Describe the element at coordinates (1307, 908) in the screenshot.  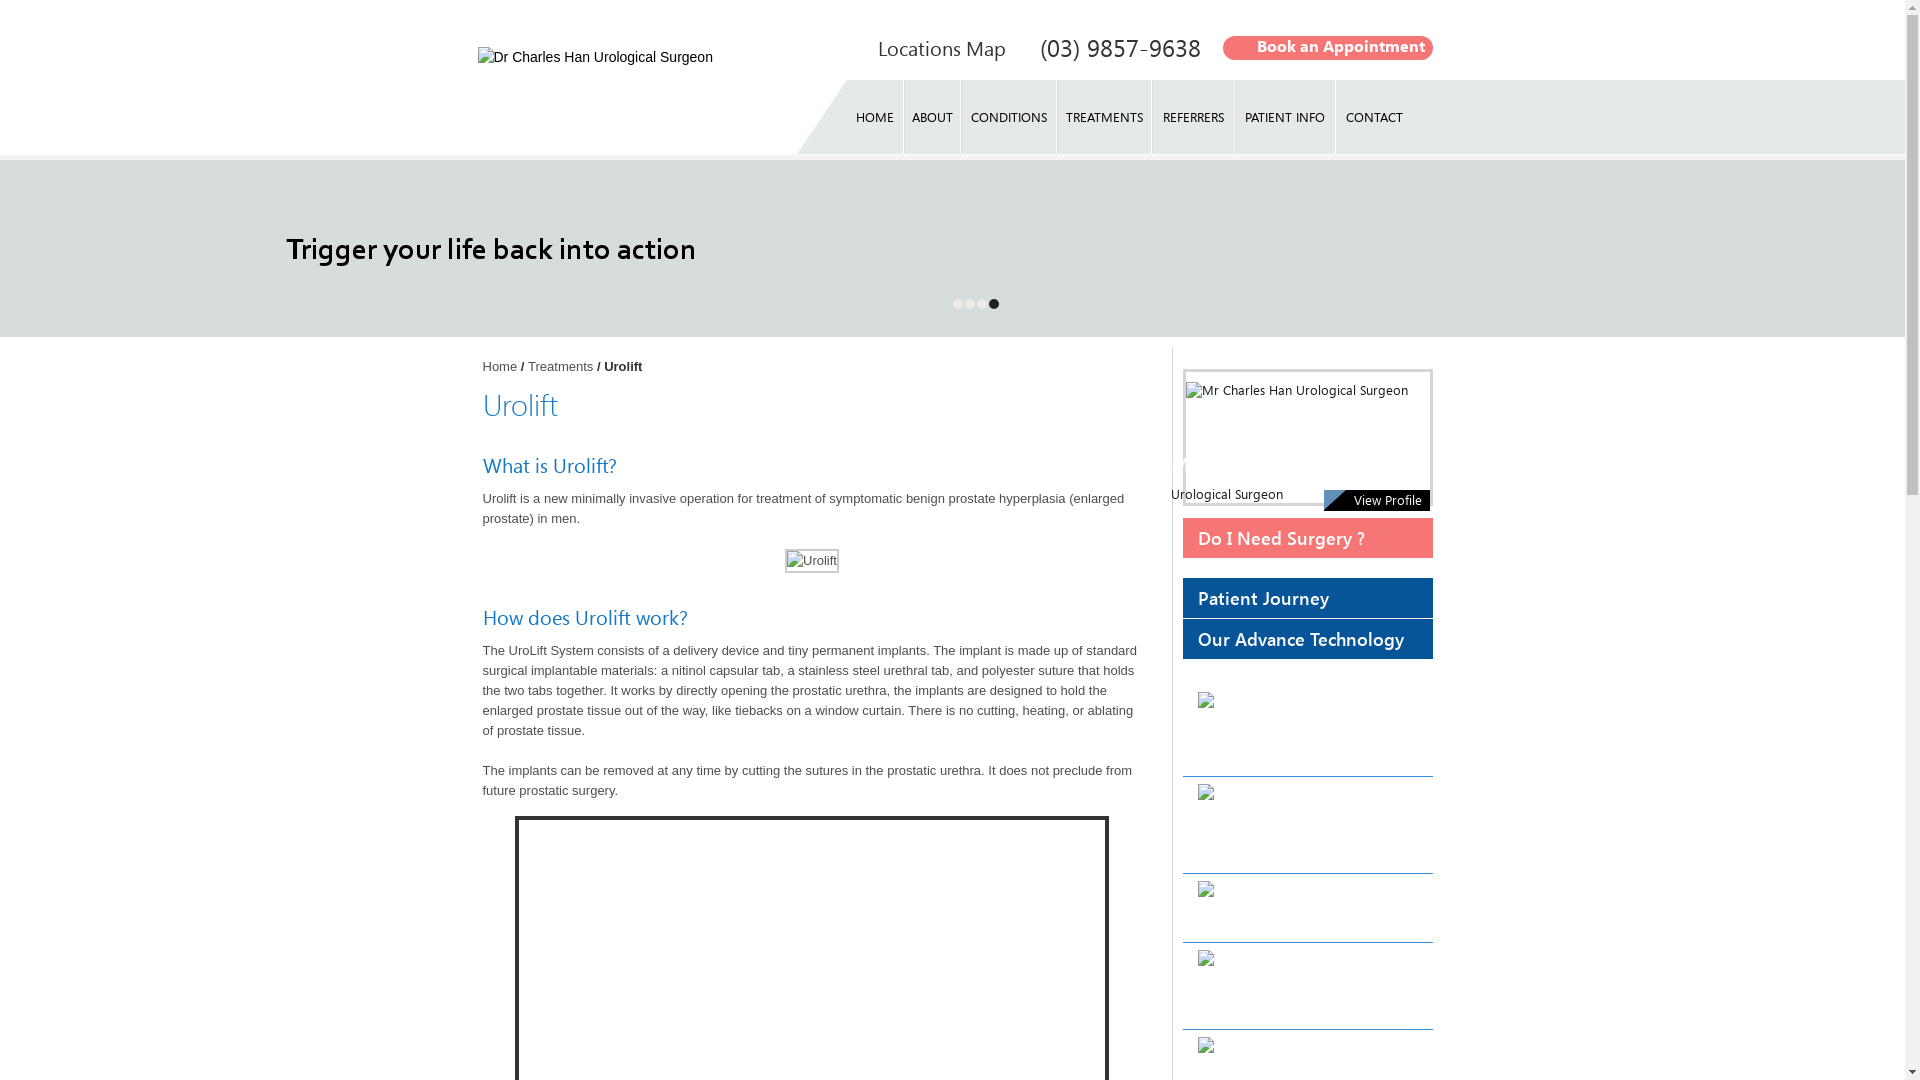
I see `KIDNEY STONES` at that location.